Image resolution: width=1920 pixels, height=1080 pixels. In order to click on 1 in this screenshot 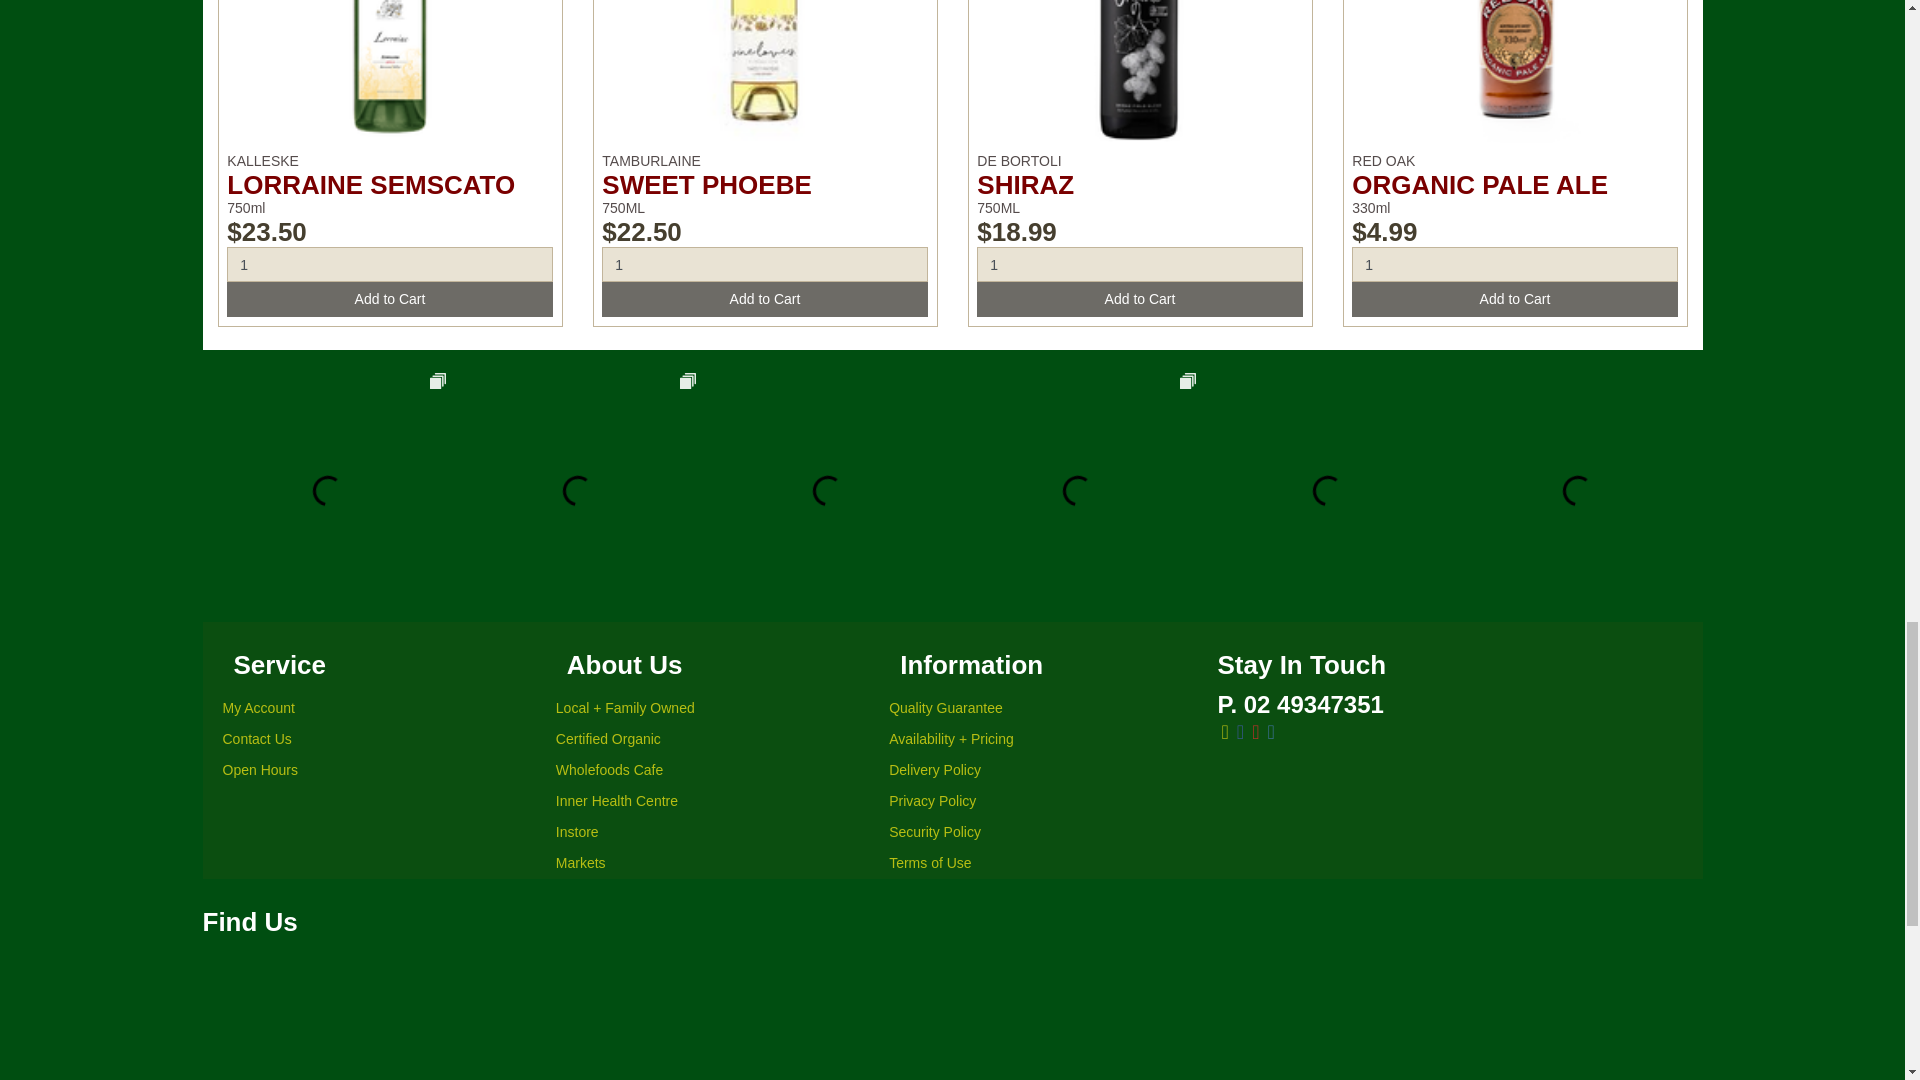, I will do `click(1514, 264)`.